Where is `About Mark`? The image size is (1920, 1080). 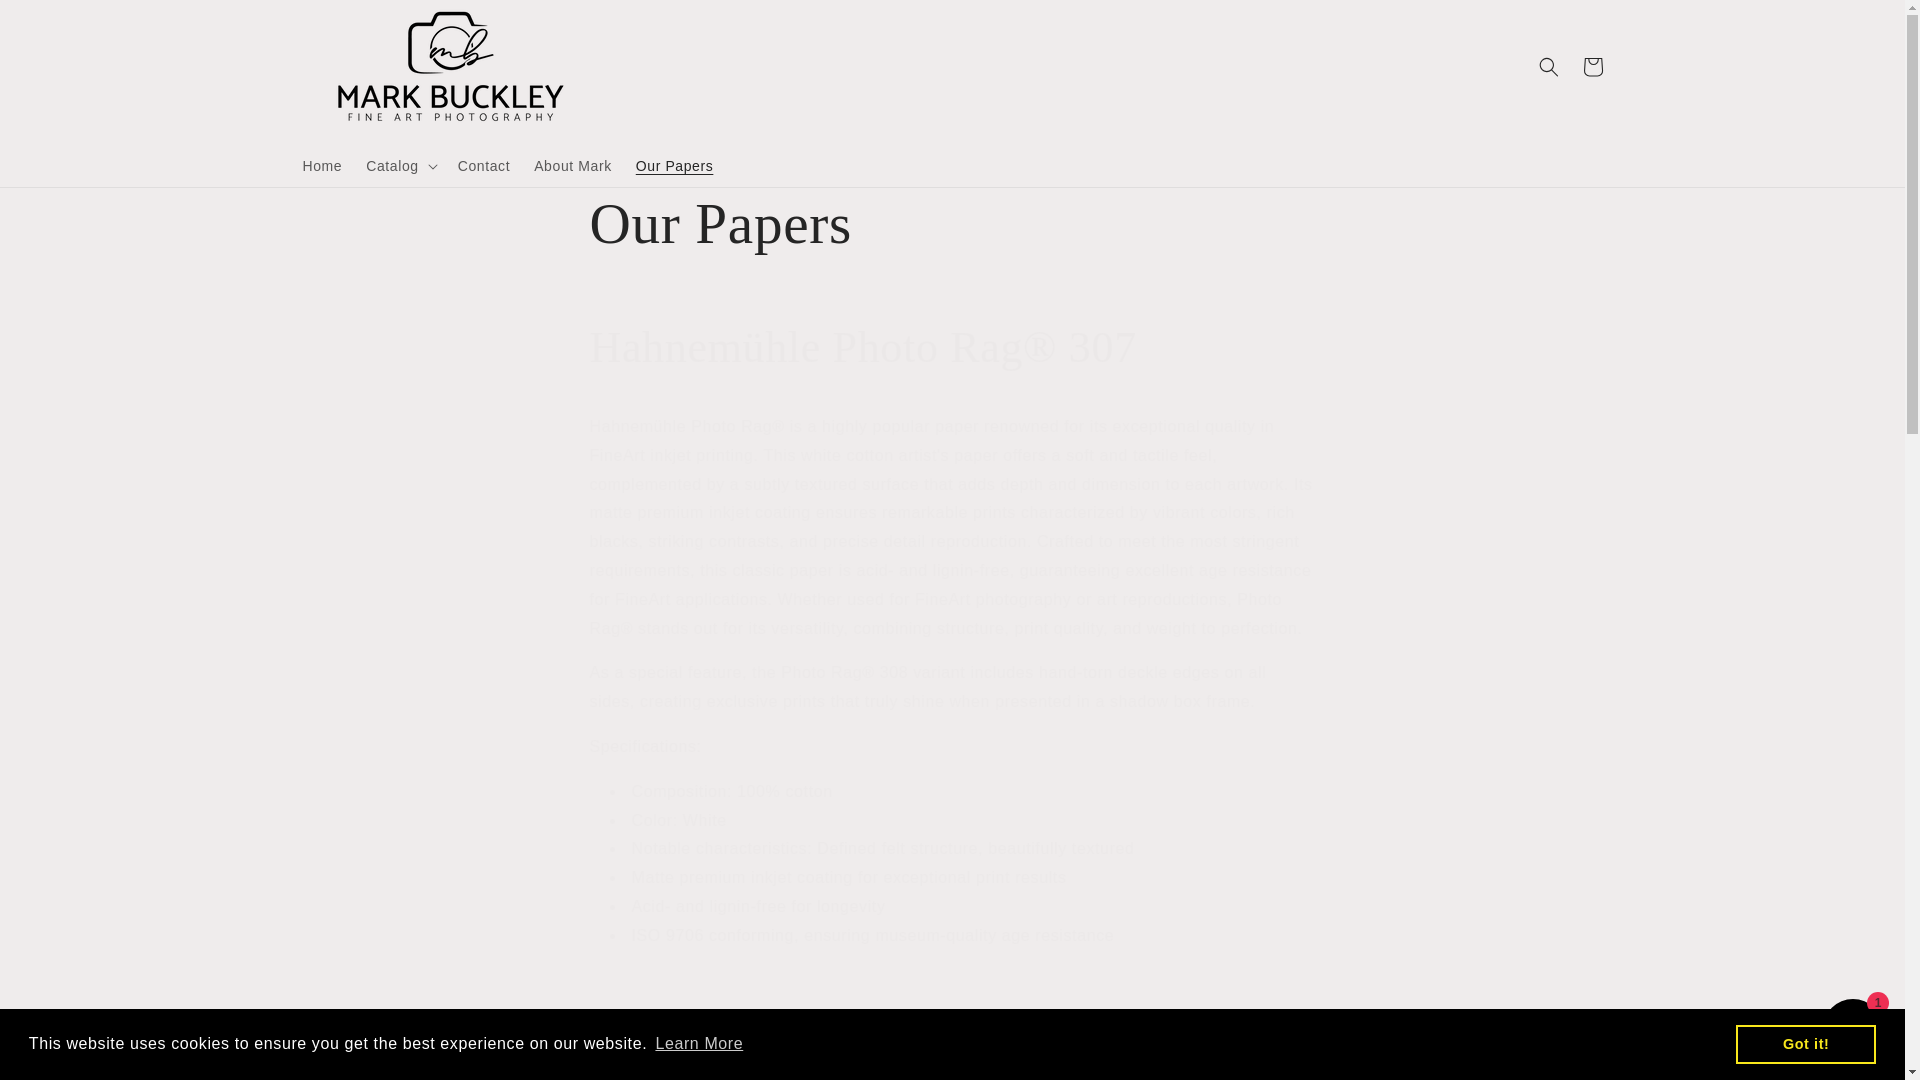 About Mark is located at coordinates (573, 164).